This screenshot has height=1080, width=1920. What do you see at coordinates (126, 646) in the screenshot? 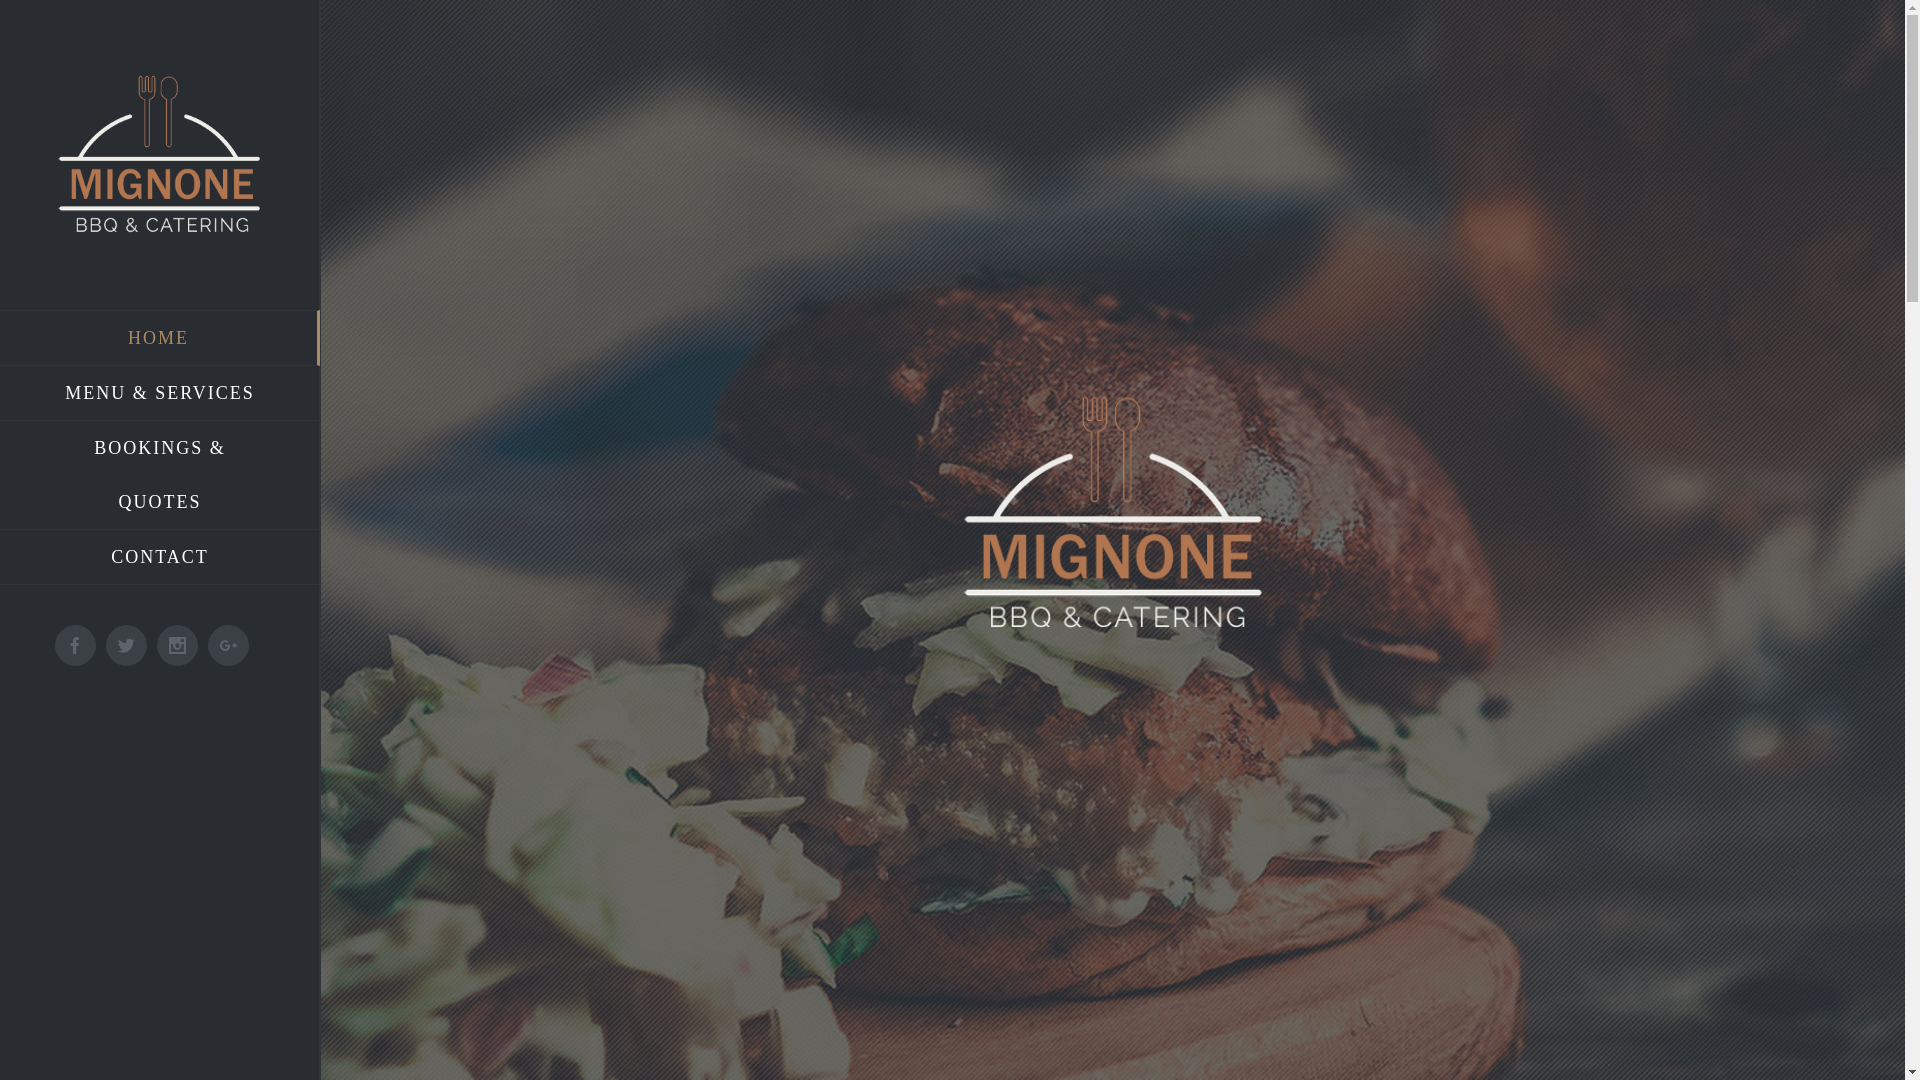
I see `Twitter` at bounding box center [126, 646].